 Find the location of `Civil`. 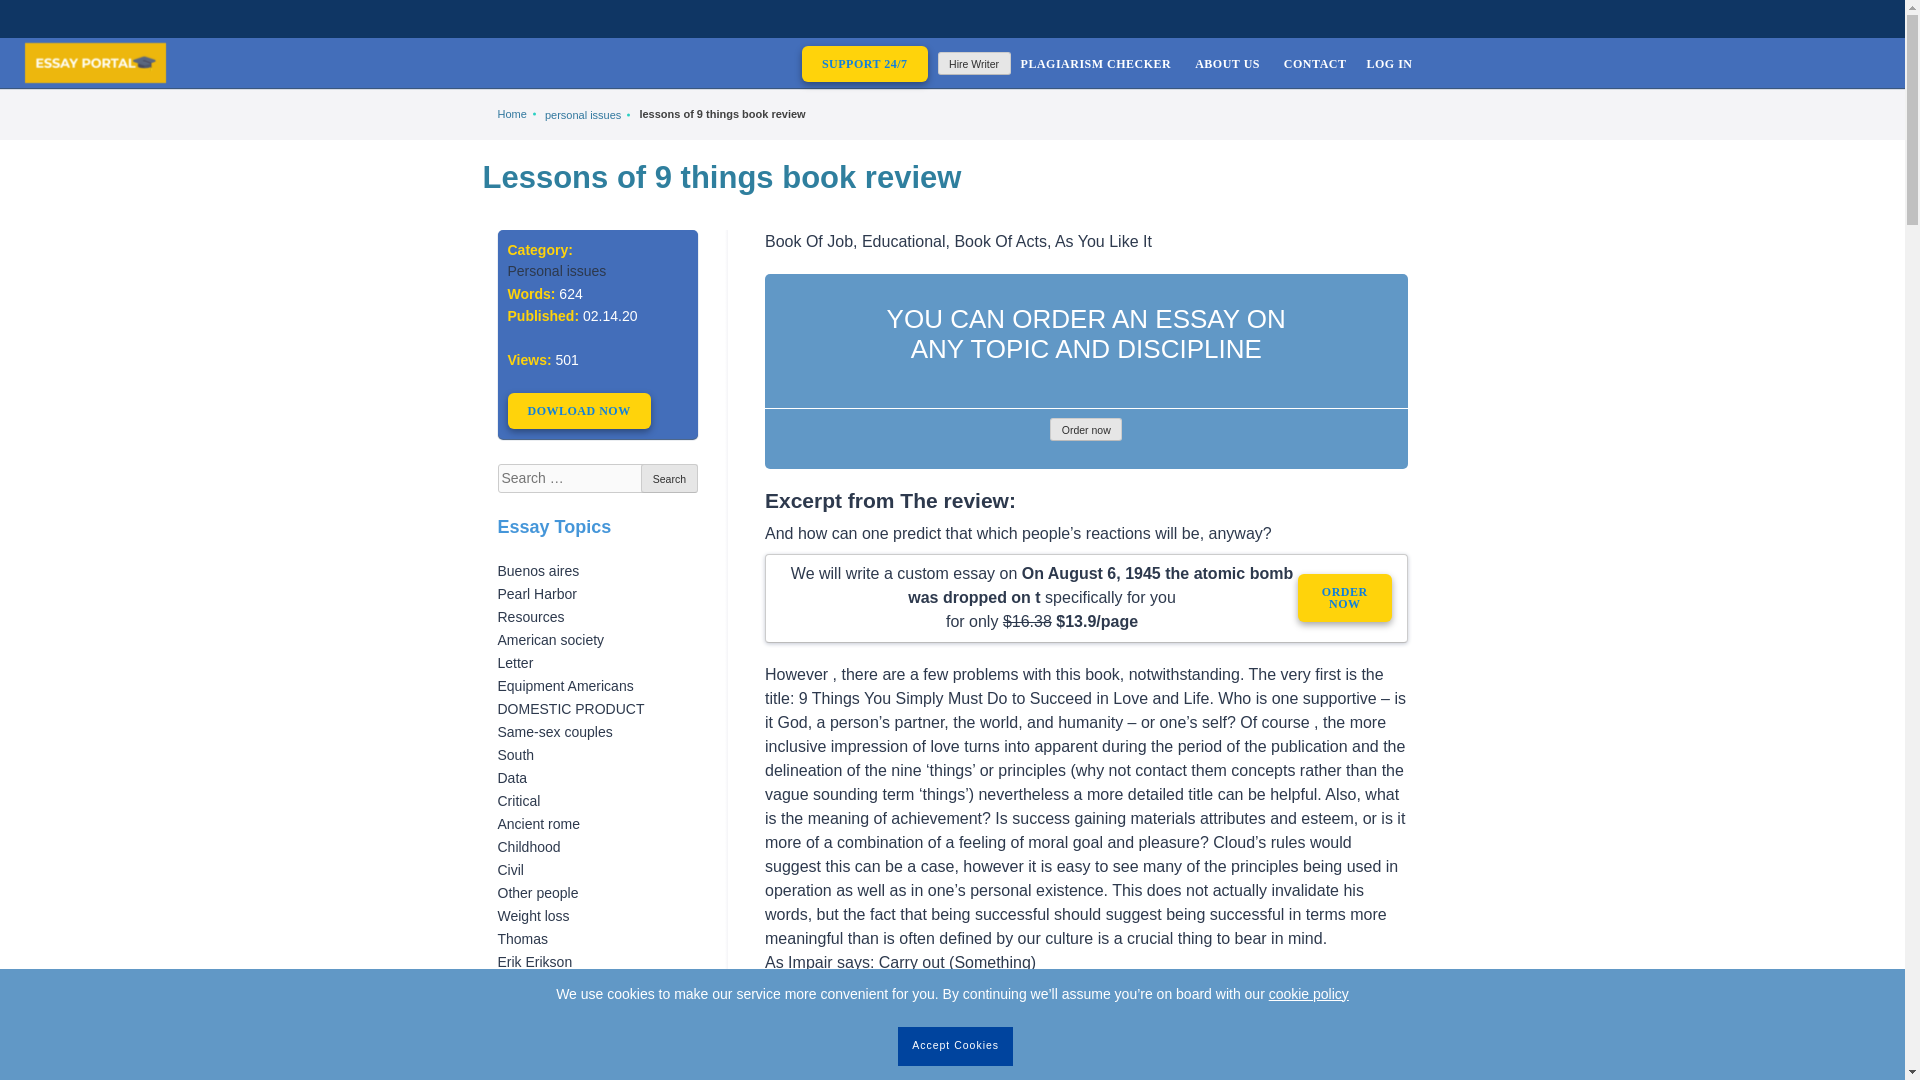

Civil is located at coordinates (510, 870).